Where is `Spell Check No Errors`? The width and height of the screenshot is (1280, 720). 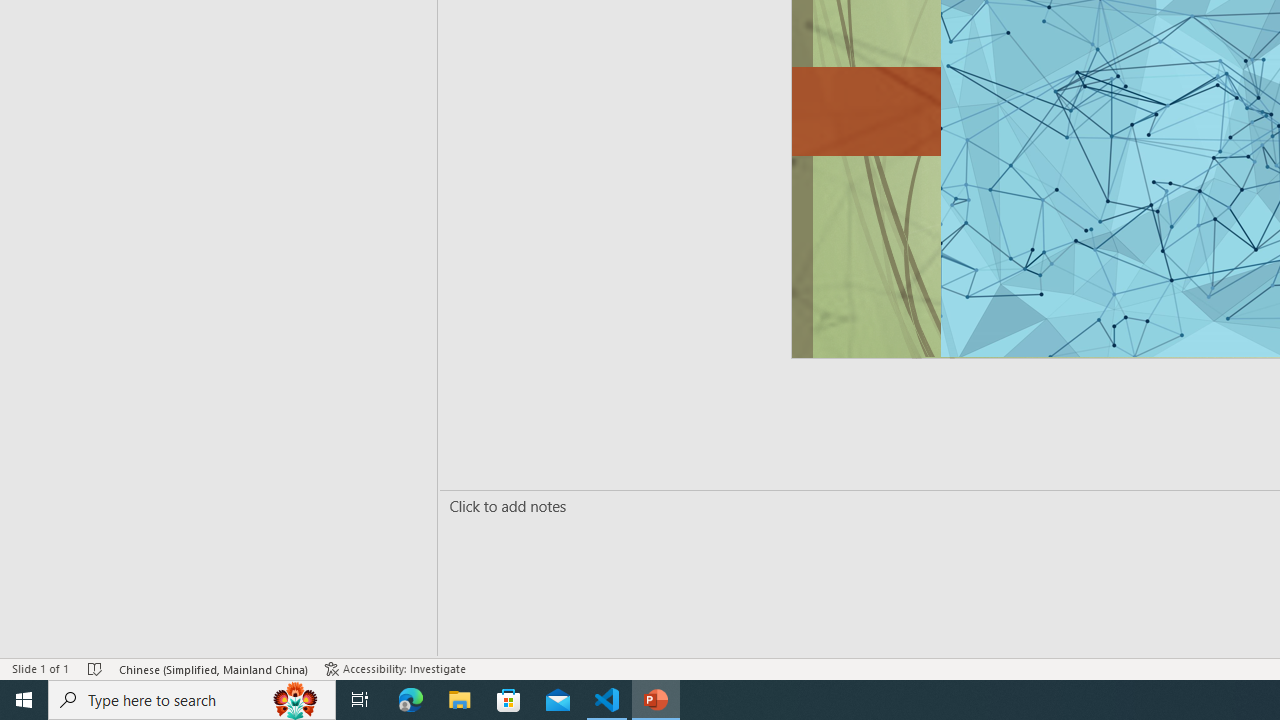
Spell Check No Errors is located at coordinates (96, 668).